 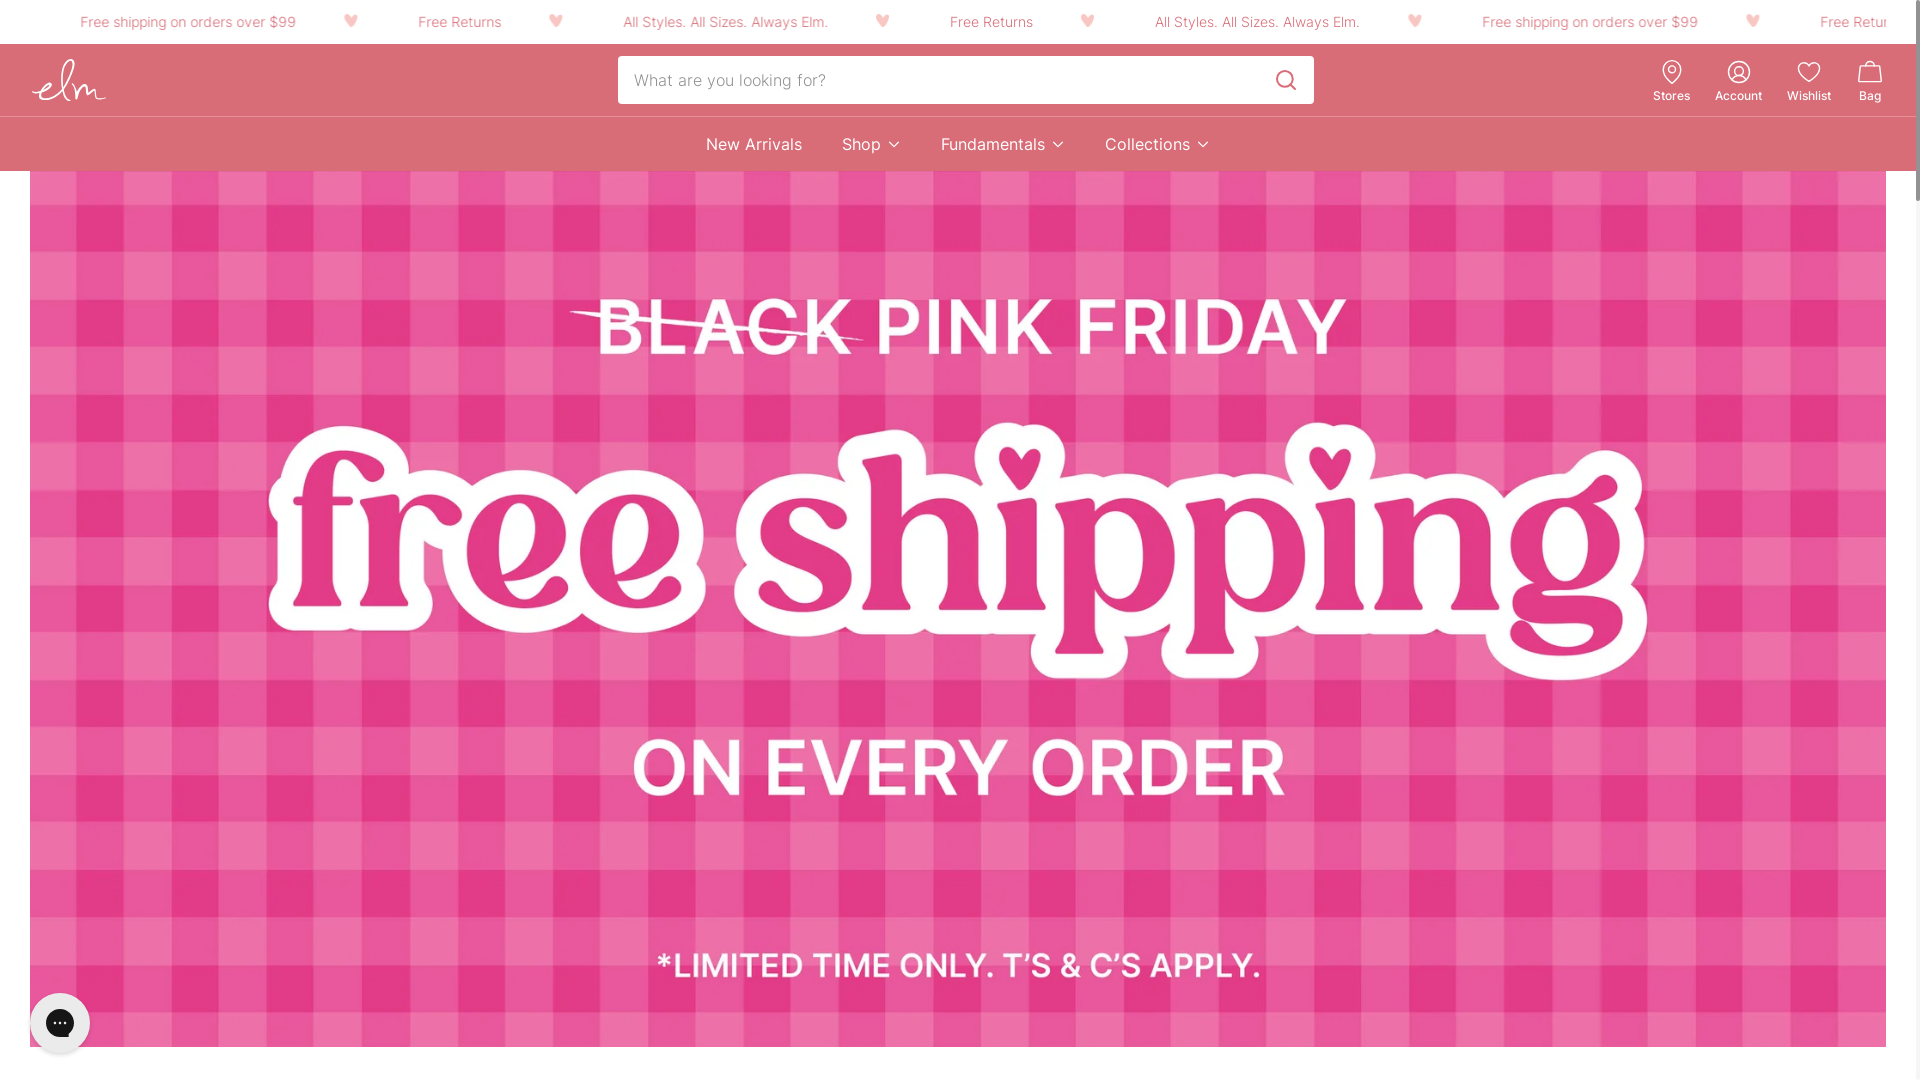 What do you see at coordinates (1003, 144) in the screenshot?
I see `Fundamentals
      
    ` at bounding box center [1003, 144].